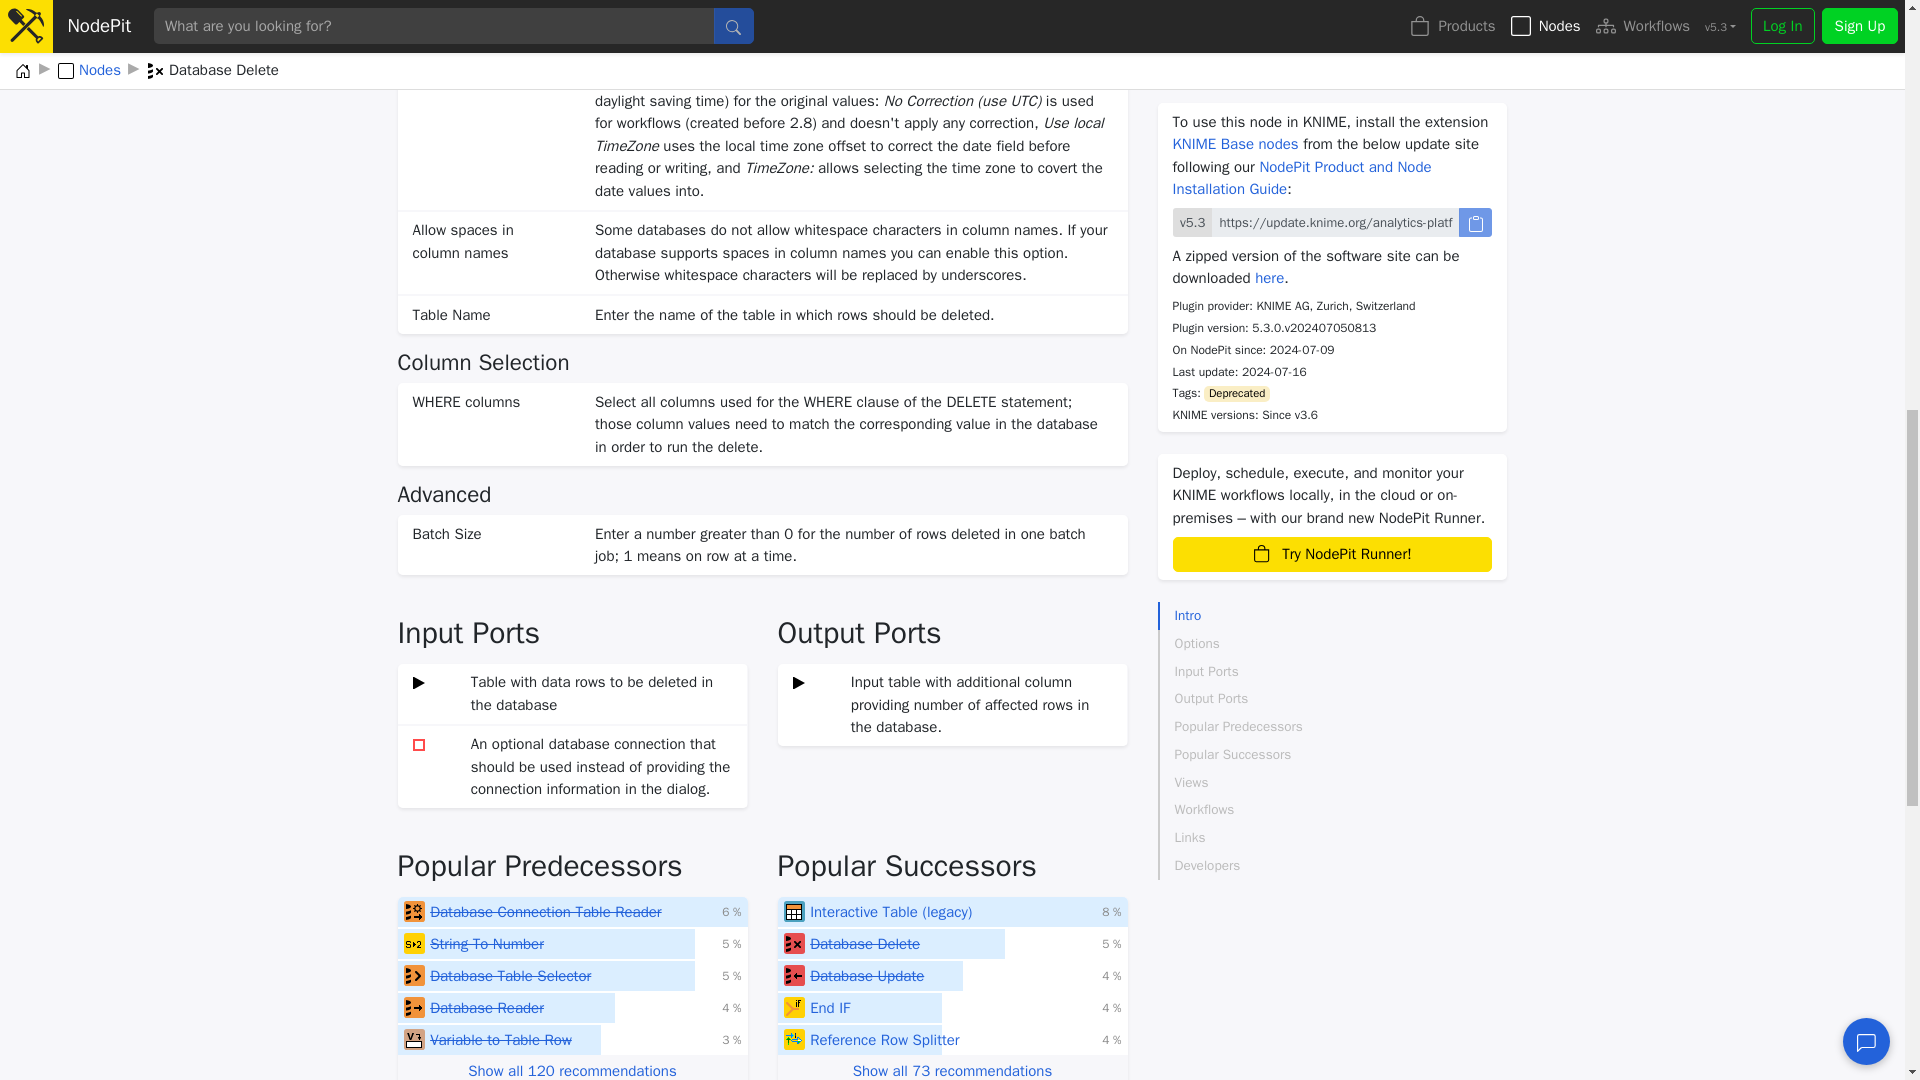  Describe the element at coordinates (414, 1008) in the screenshot. I see `Source` at that location.